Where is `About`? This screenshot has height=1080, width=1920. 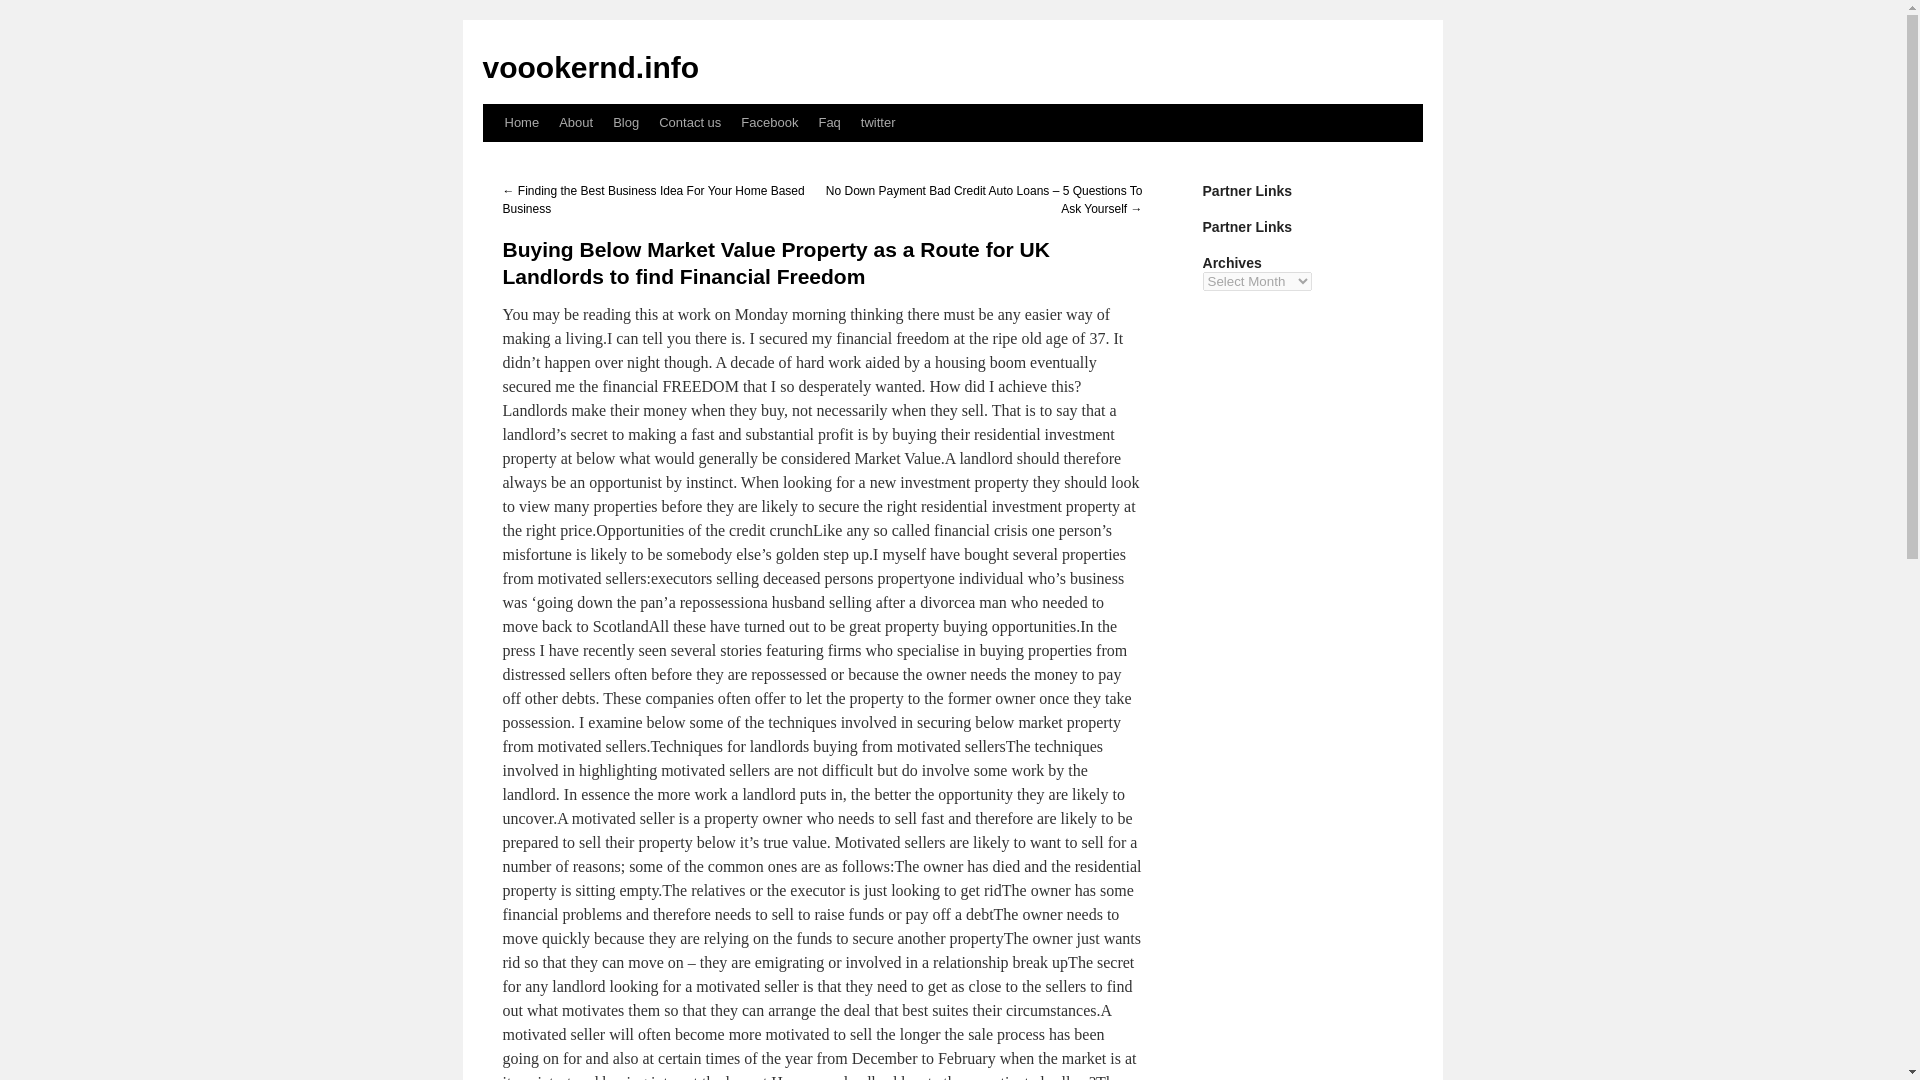
About is located at coordinates (576, 122).